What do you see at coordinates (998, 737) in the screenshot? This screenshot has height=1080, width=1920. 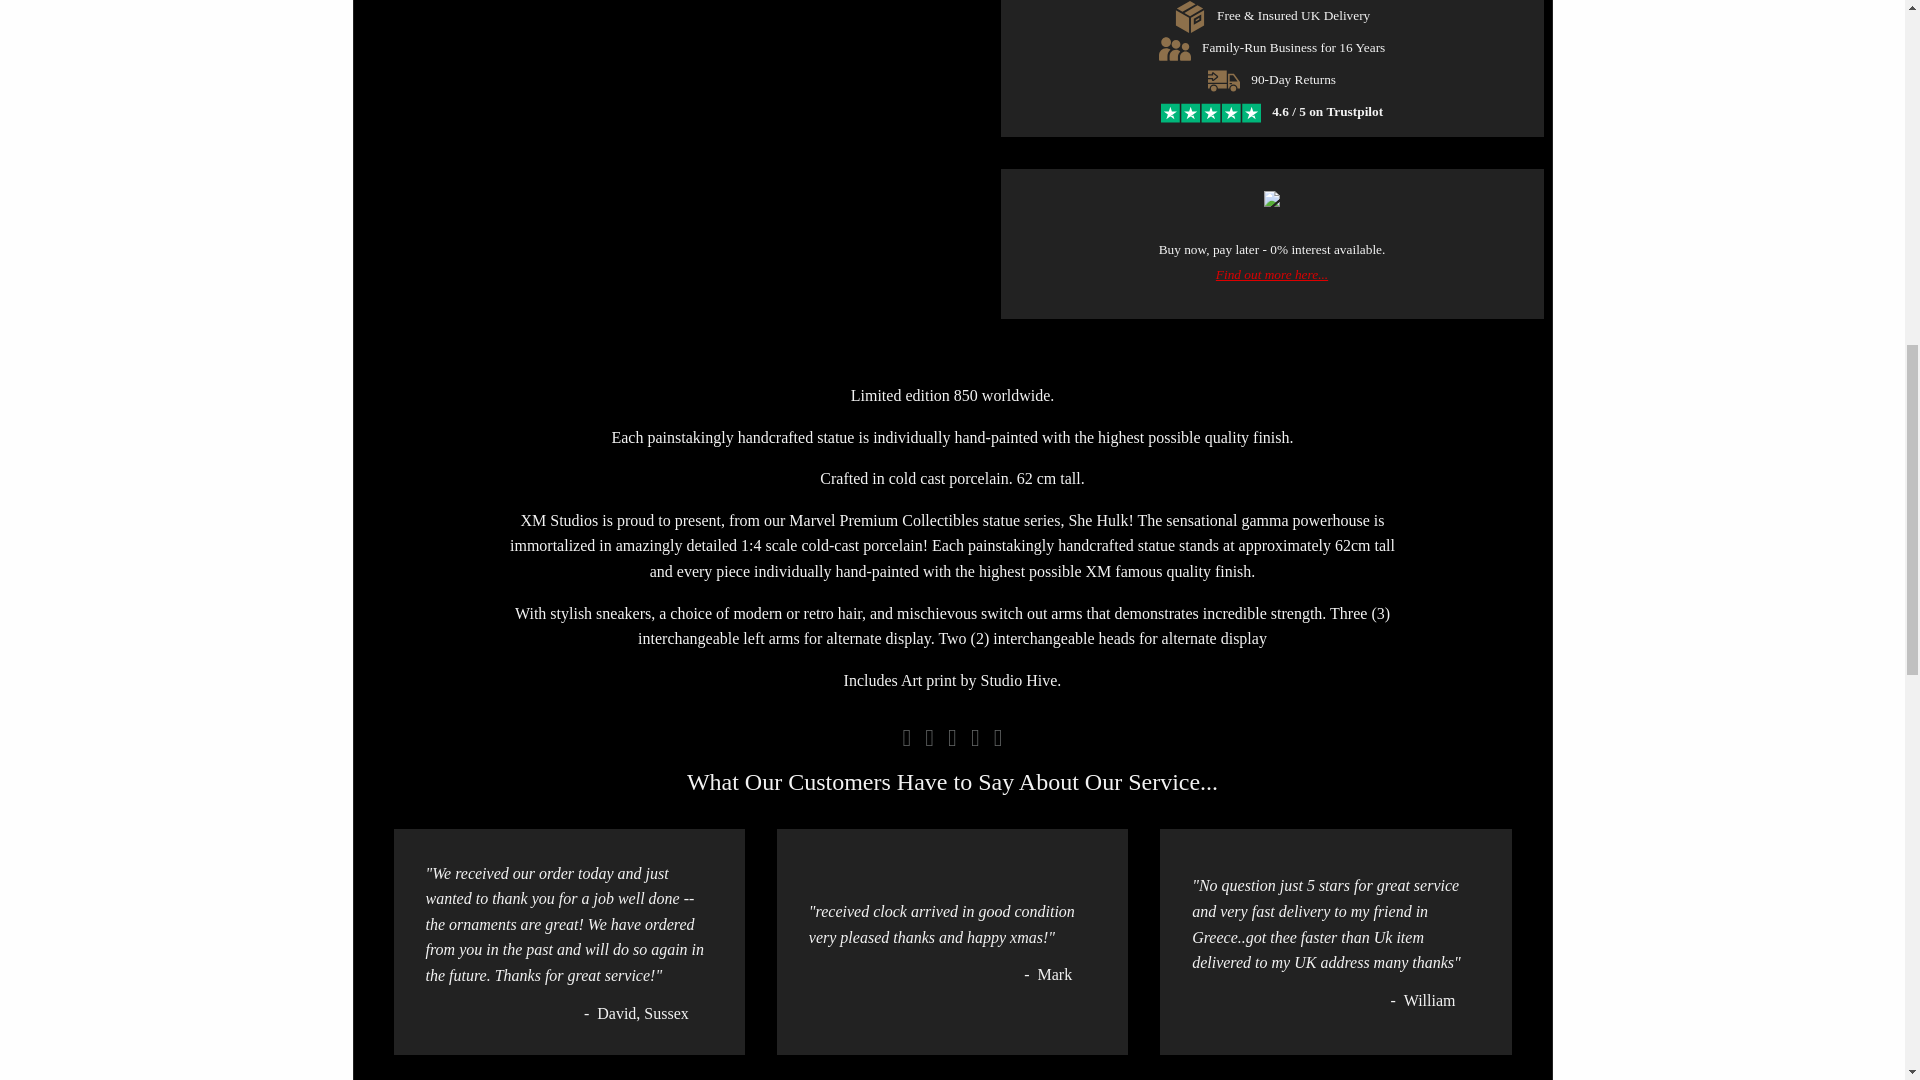 I see `Send via Whatsapp` at bounding box center [998, 737].